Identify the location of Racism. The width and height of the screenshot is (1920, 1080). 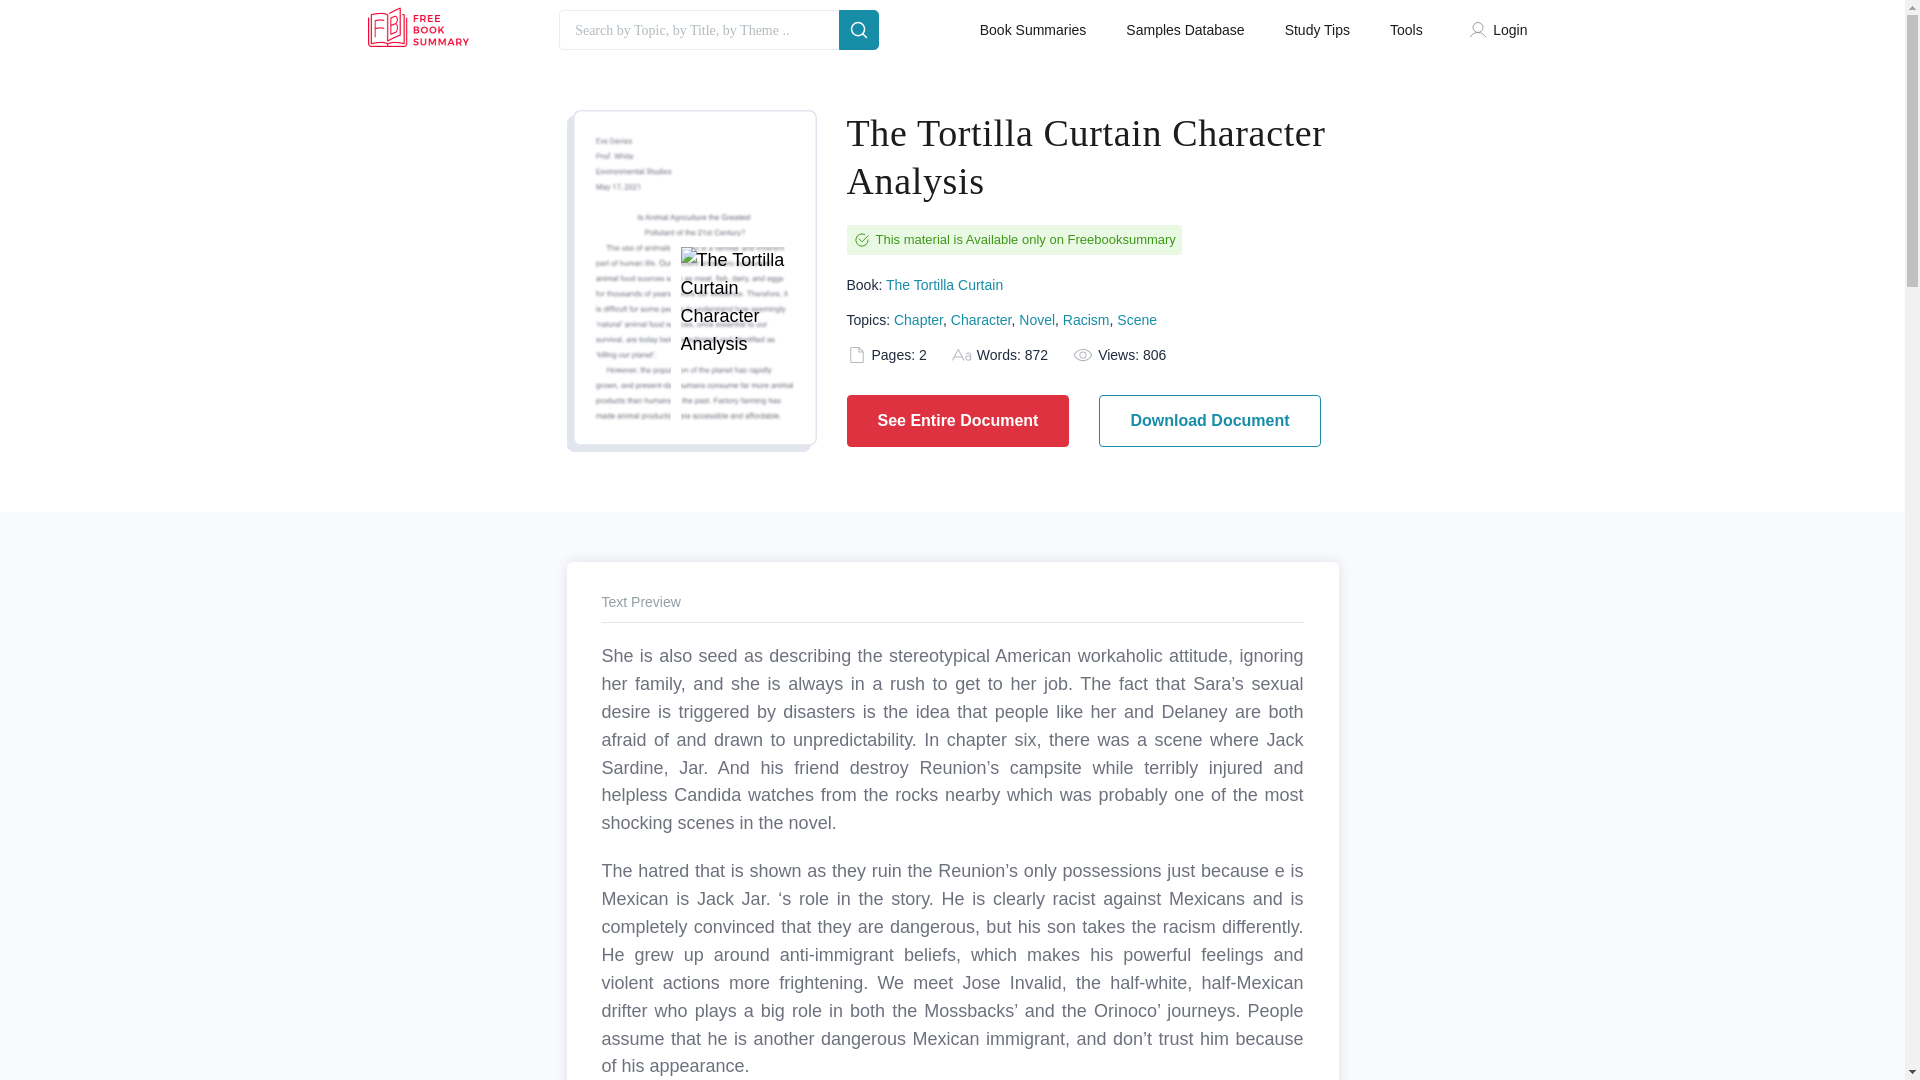
(1086, 320).